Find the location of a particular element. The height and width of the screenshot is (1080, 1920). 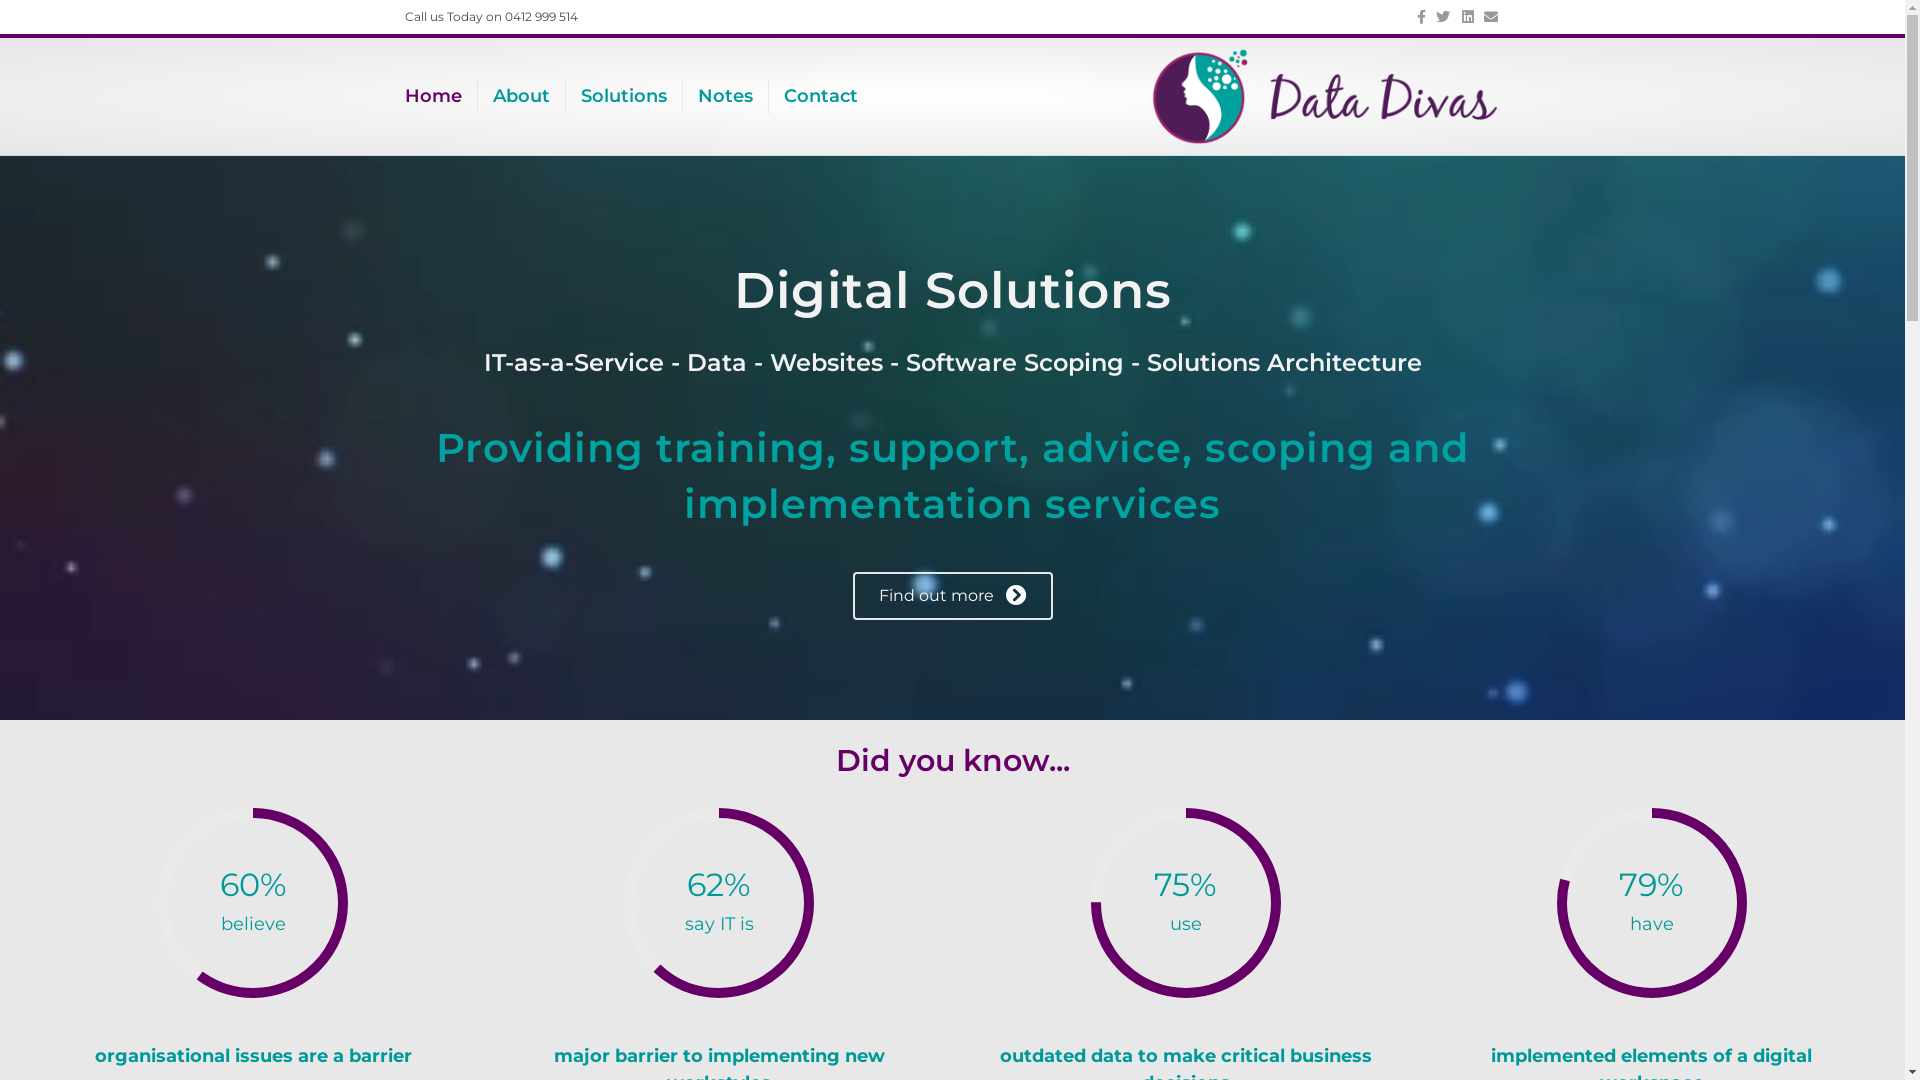

Email is located at coordinates (1486, 16).